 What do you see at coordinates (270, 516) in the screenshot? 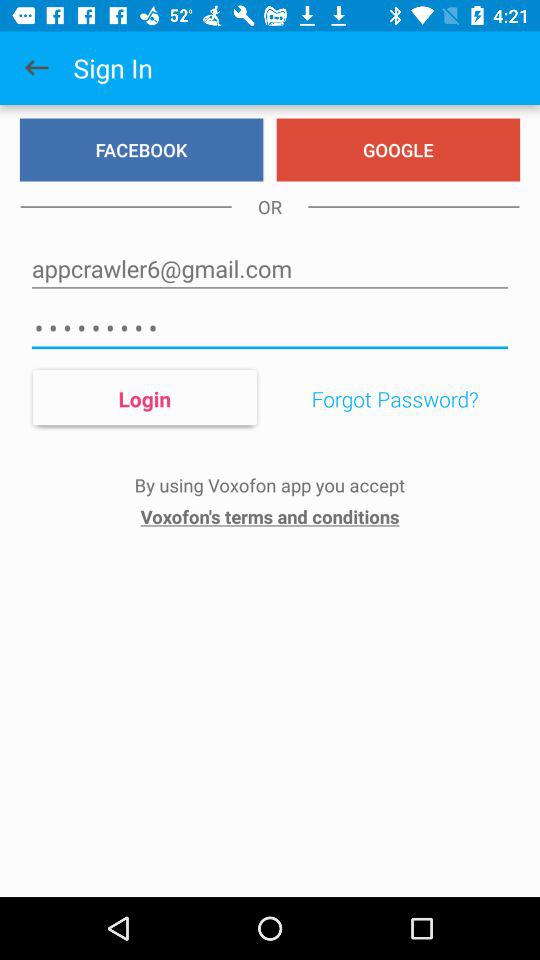
I see `select item below by using voxofon icon` at bounding box center [270, 516].